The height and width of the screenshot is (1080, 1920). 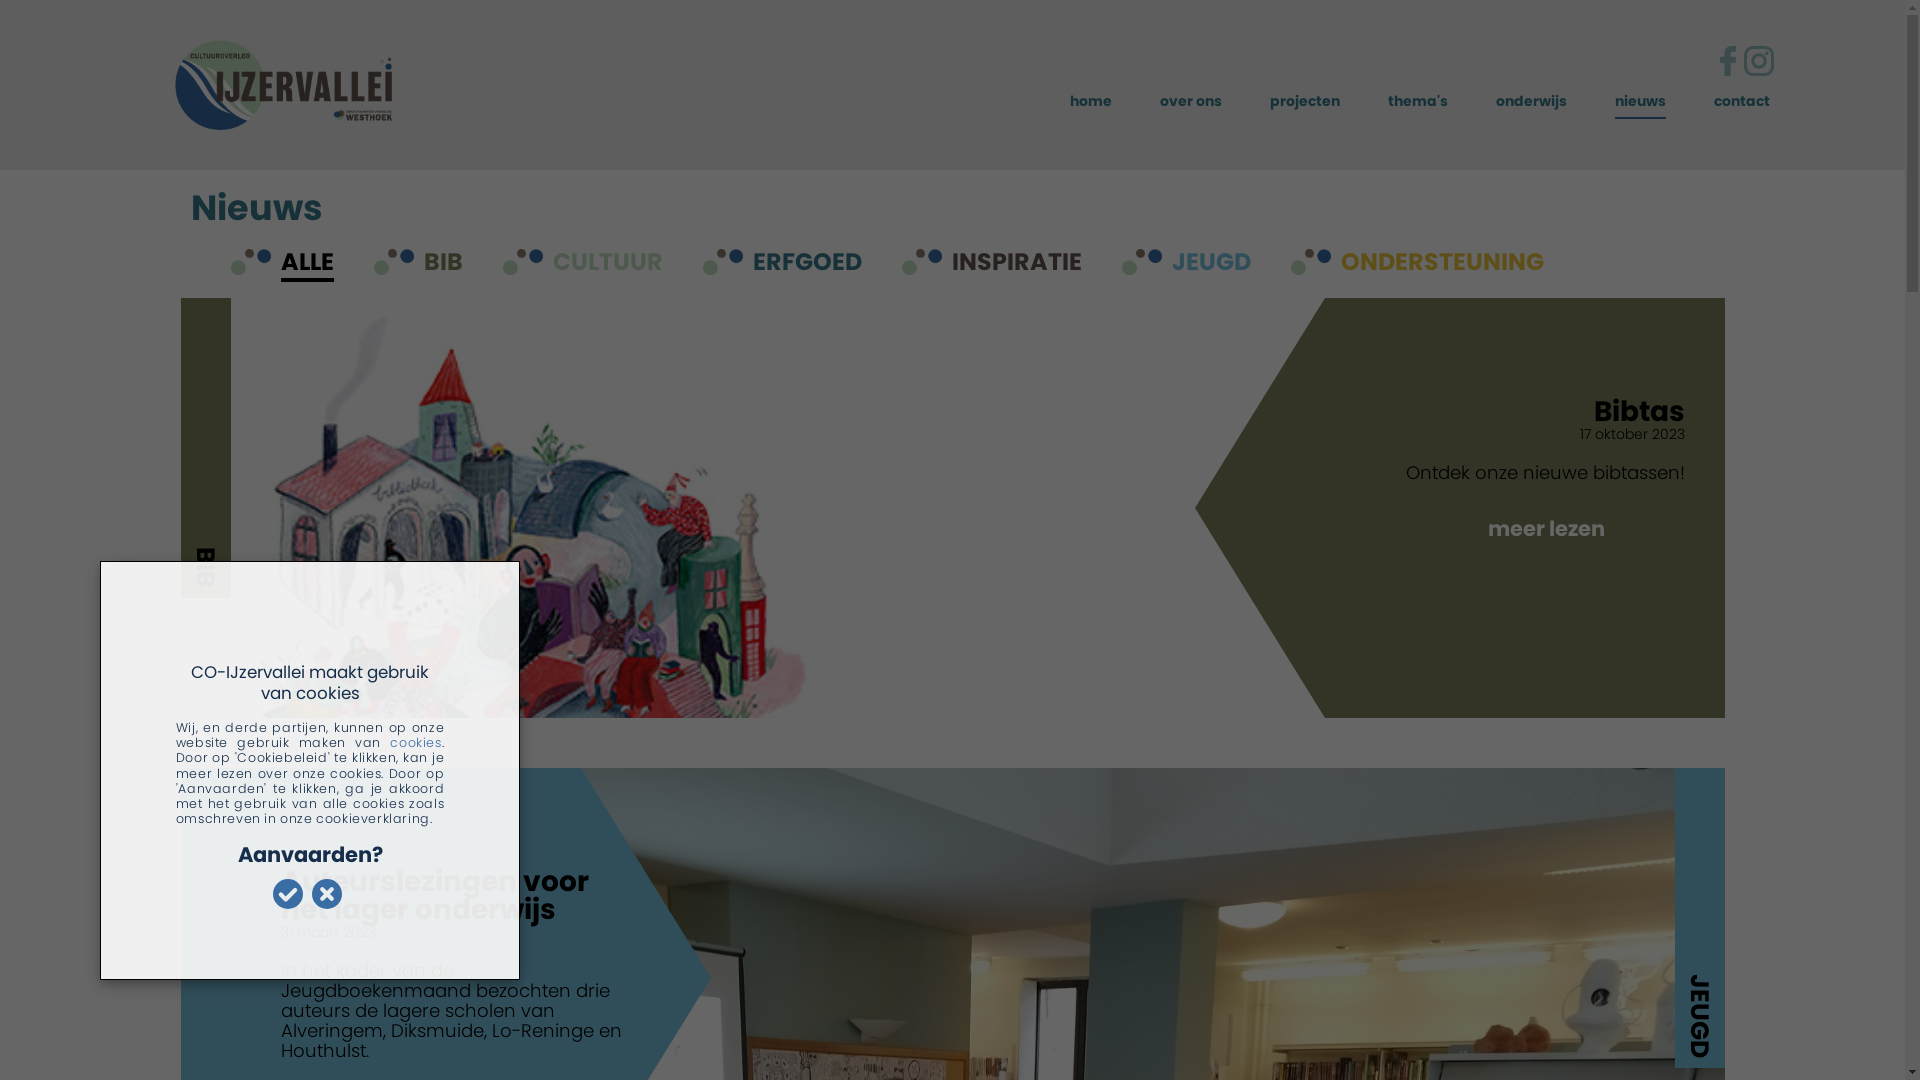 I want to click on thema's, so click(x=1418, y=102).